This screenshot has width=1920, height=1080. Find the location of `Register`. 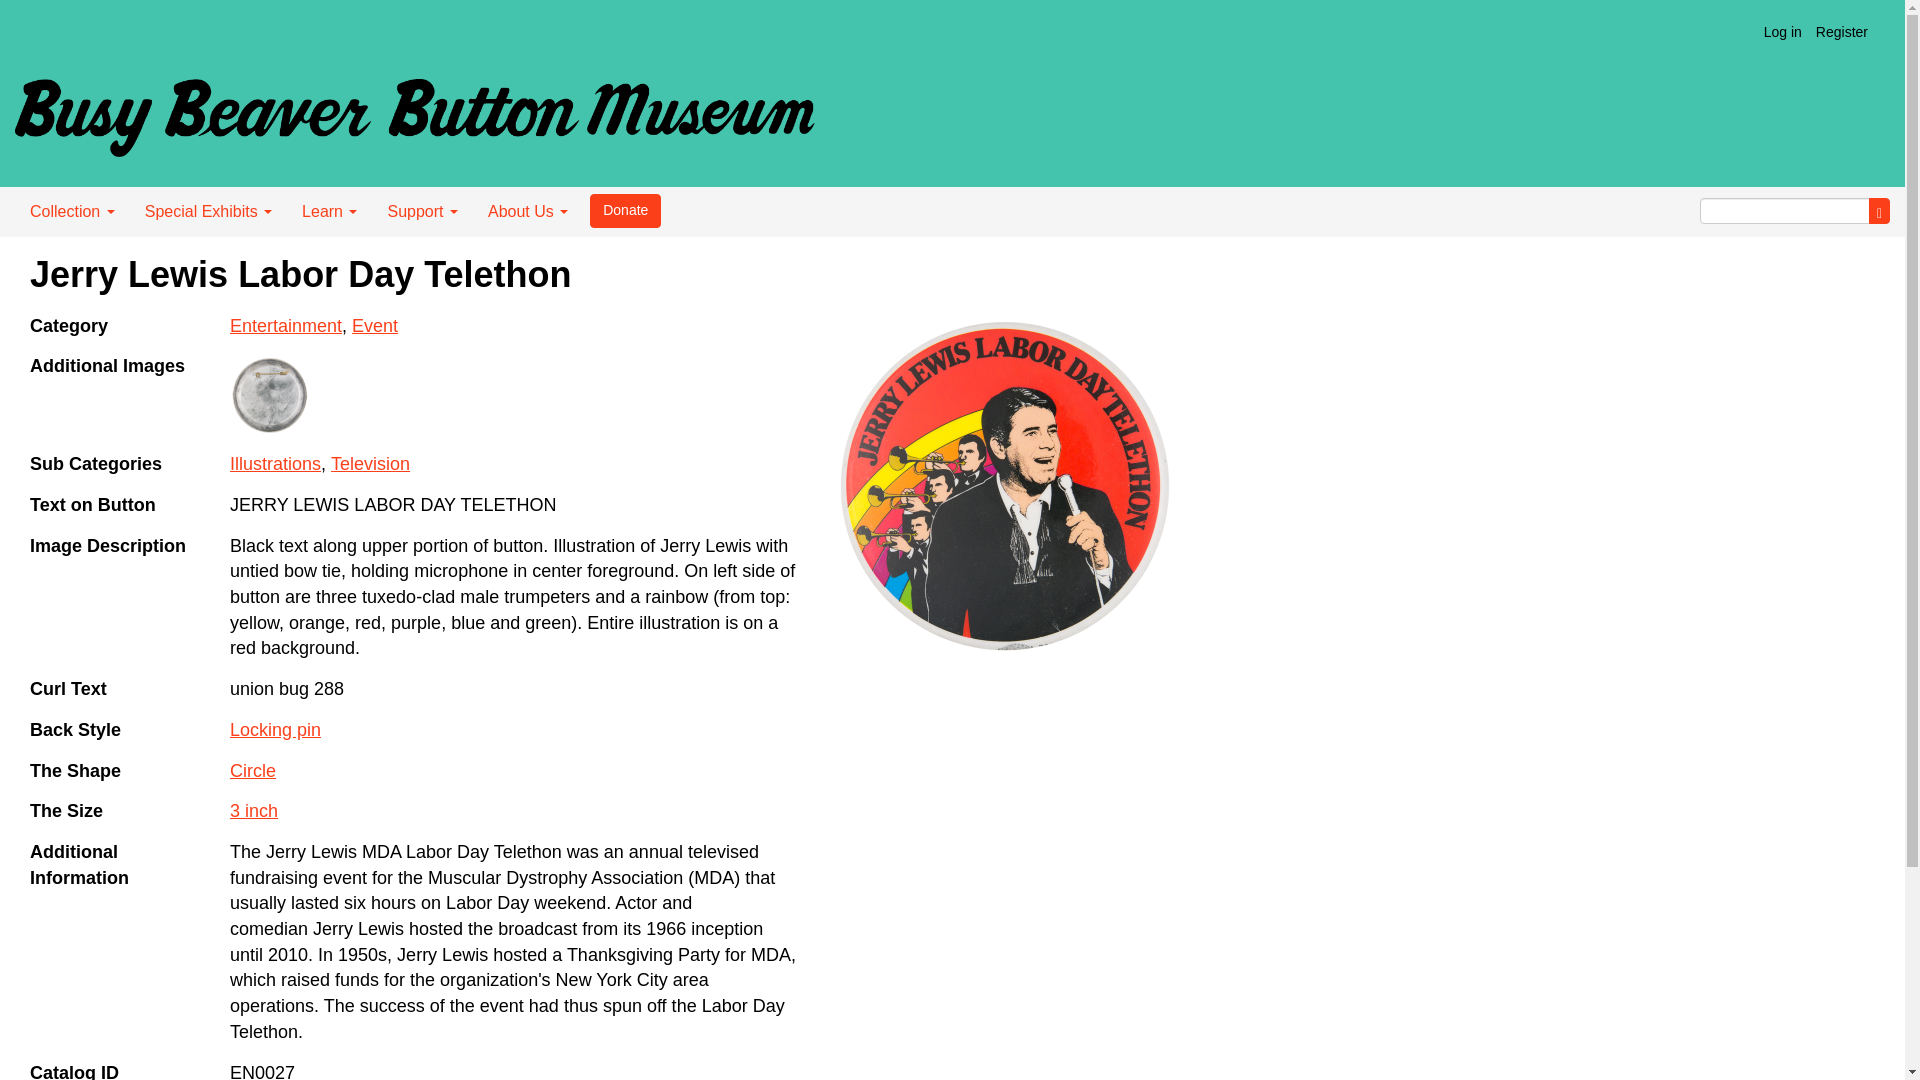

Register is located at coordinates (1842, 32).